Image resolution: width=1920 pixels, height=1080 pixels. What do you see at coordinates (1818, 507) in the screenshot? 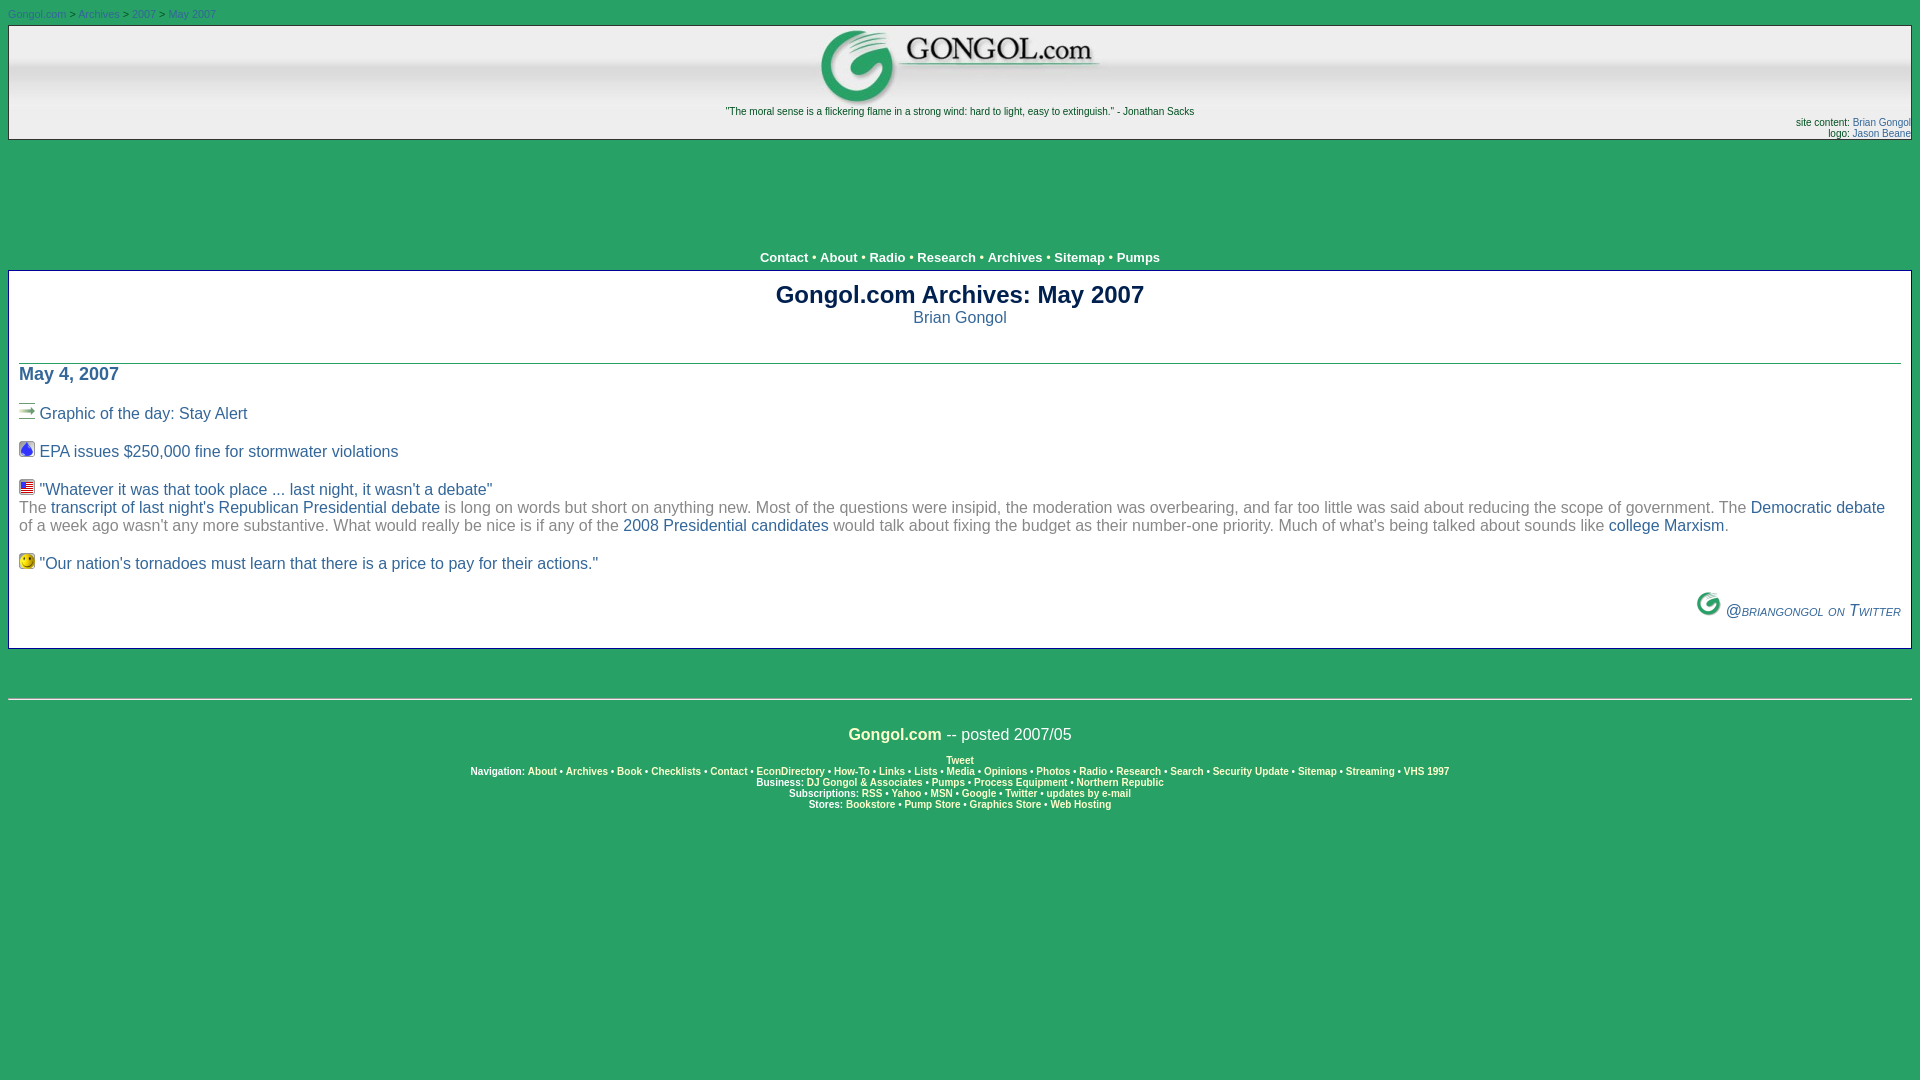
I see `Democratic debate` at bounding box center [1818, 507].